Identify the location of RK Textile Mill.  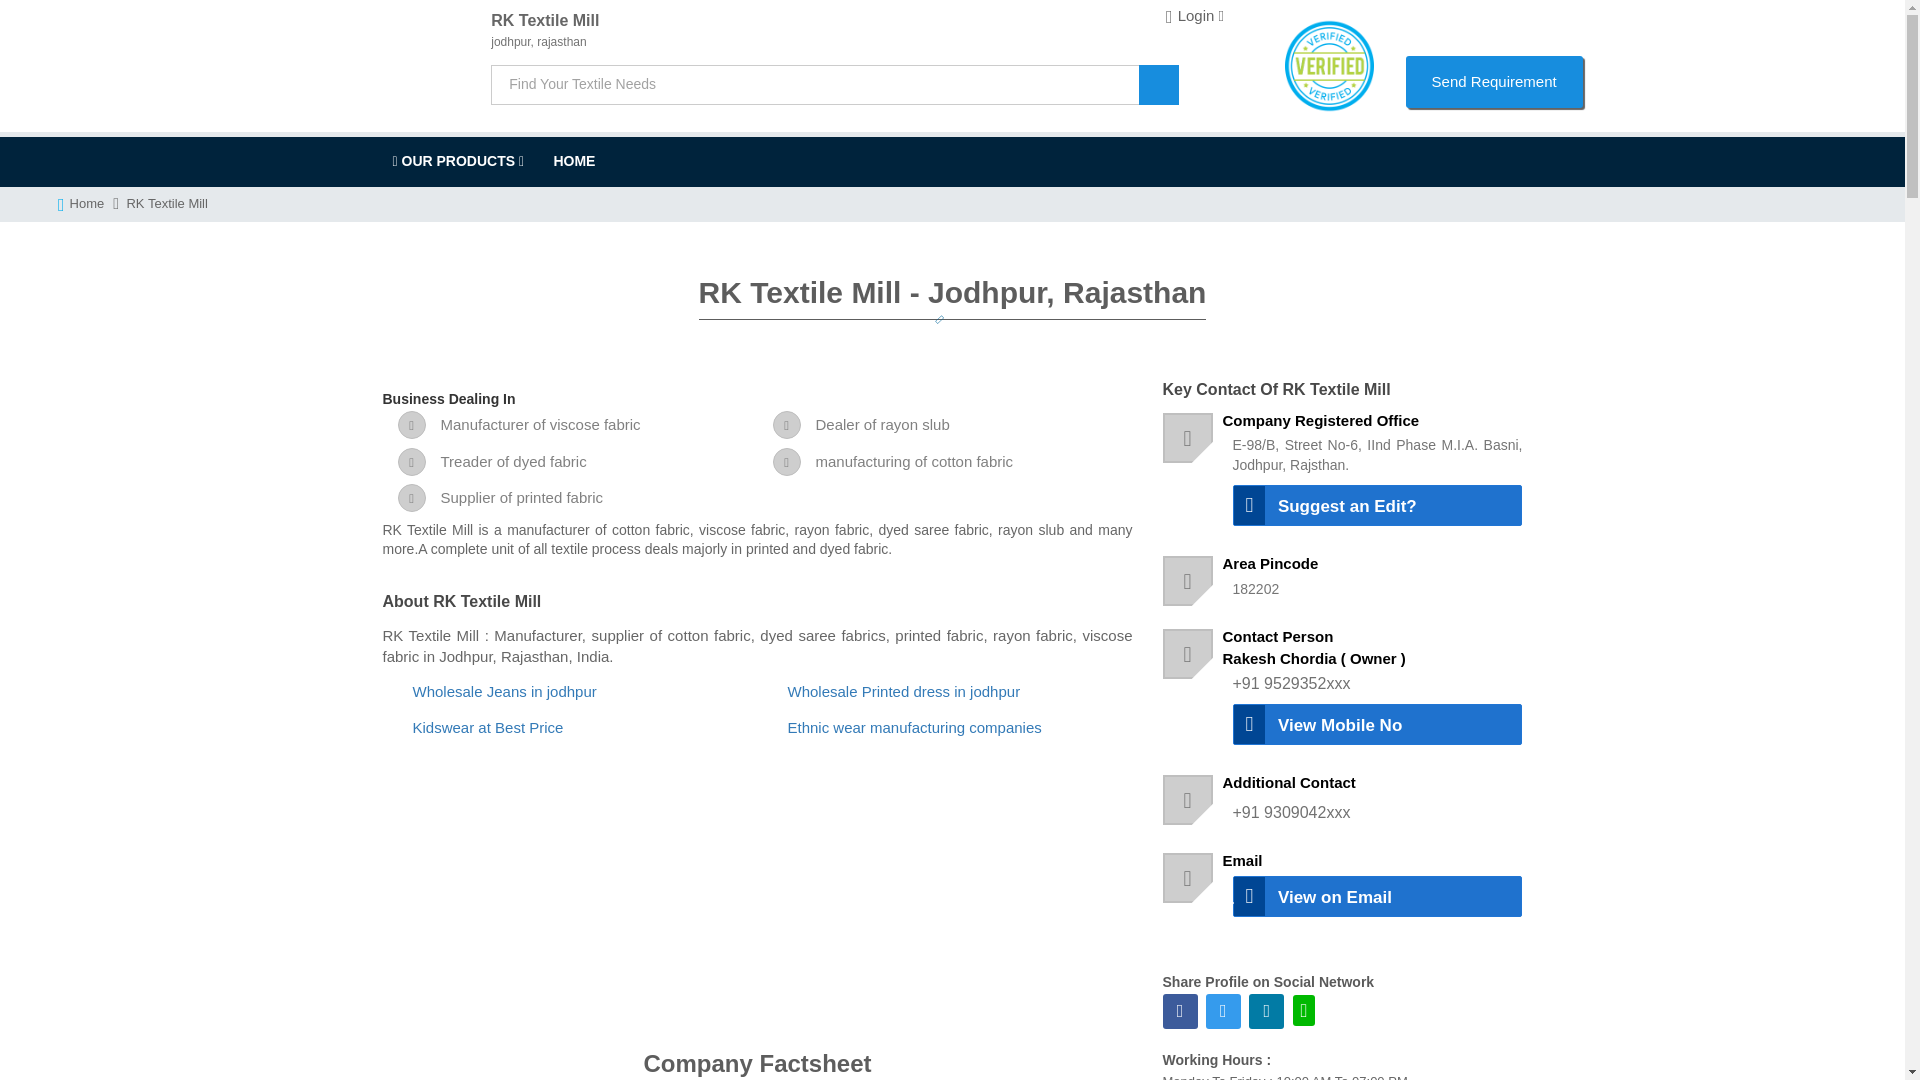
(574, 160).